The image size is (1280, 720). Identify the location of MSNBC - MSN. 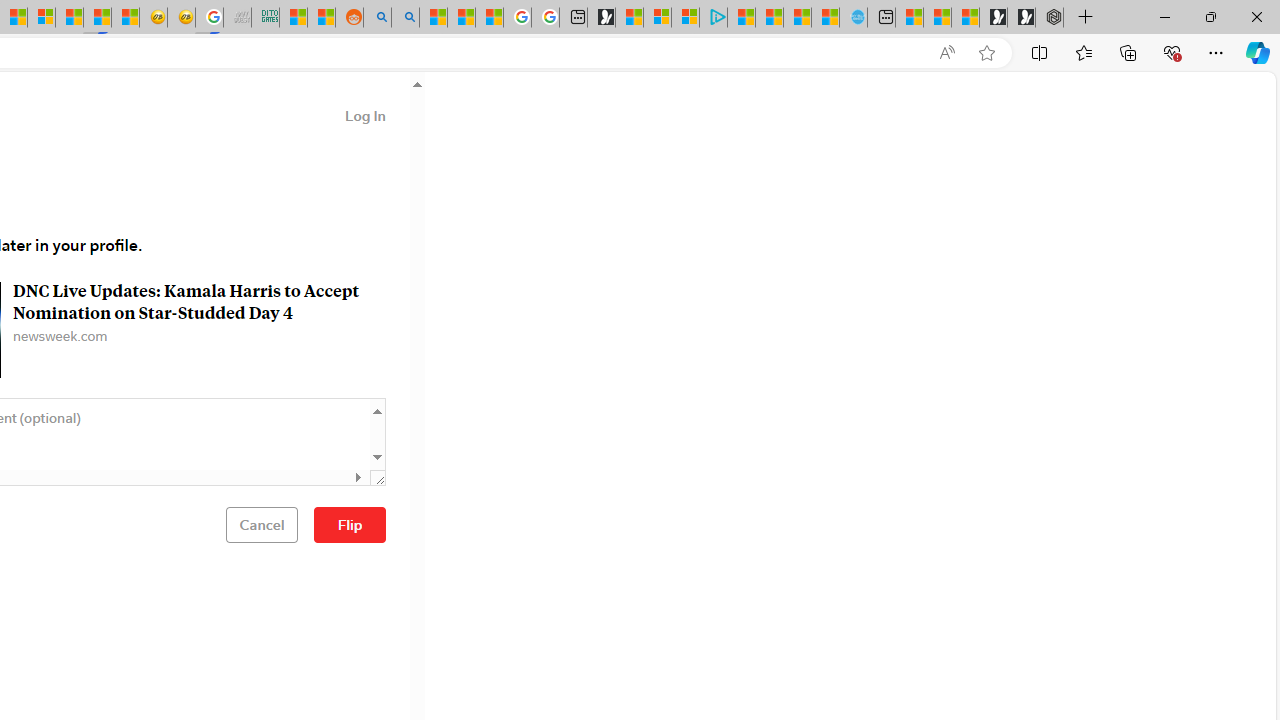
(294, 18).